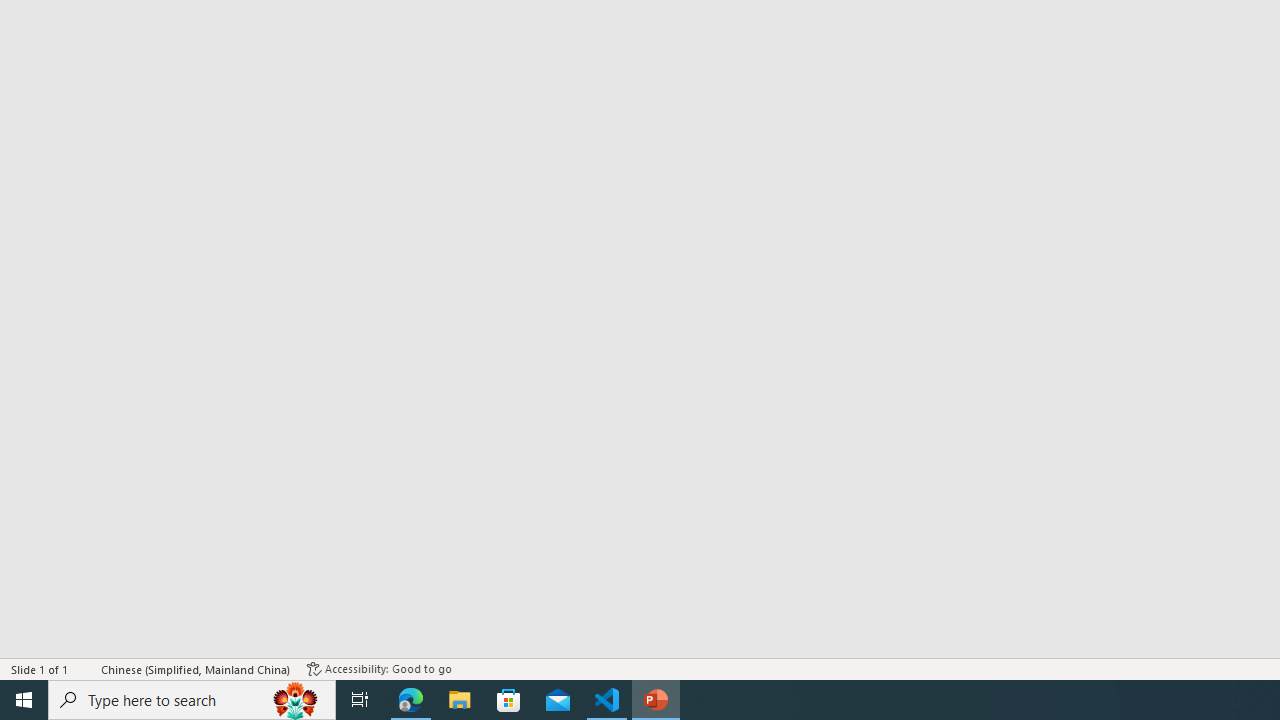  Describe the element at coordinates (86, 668) in the screenshot. I see `Spell Check ` at that location.